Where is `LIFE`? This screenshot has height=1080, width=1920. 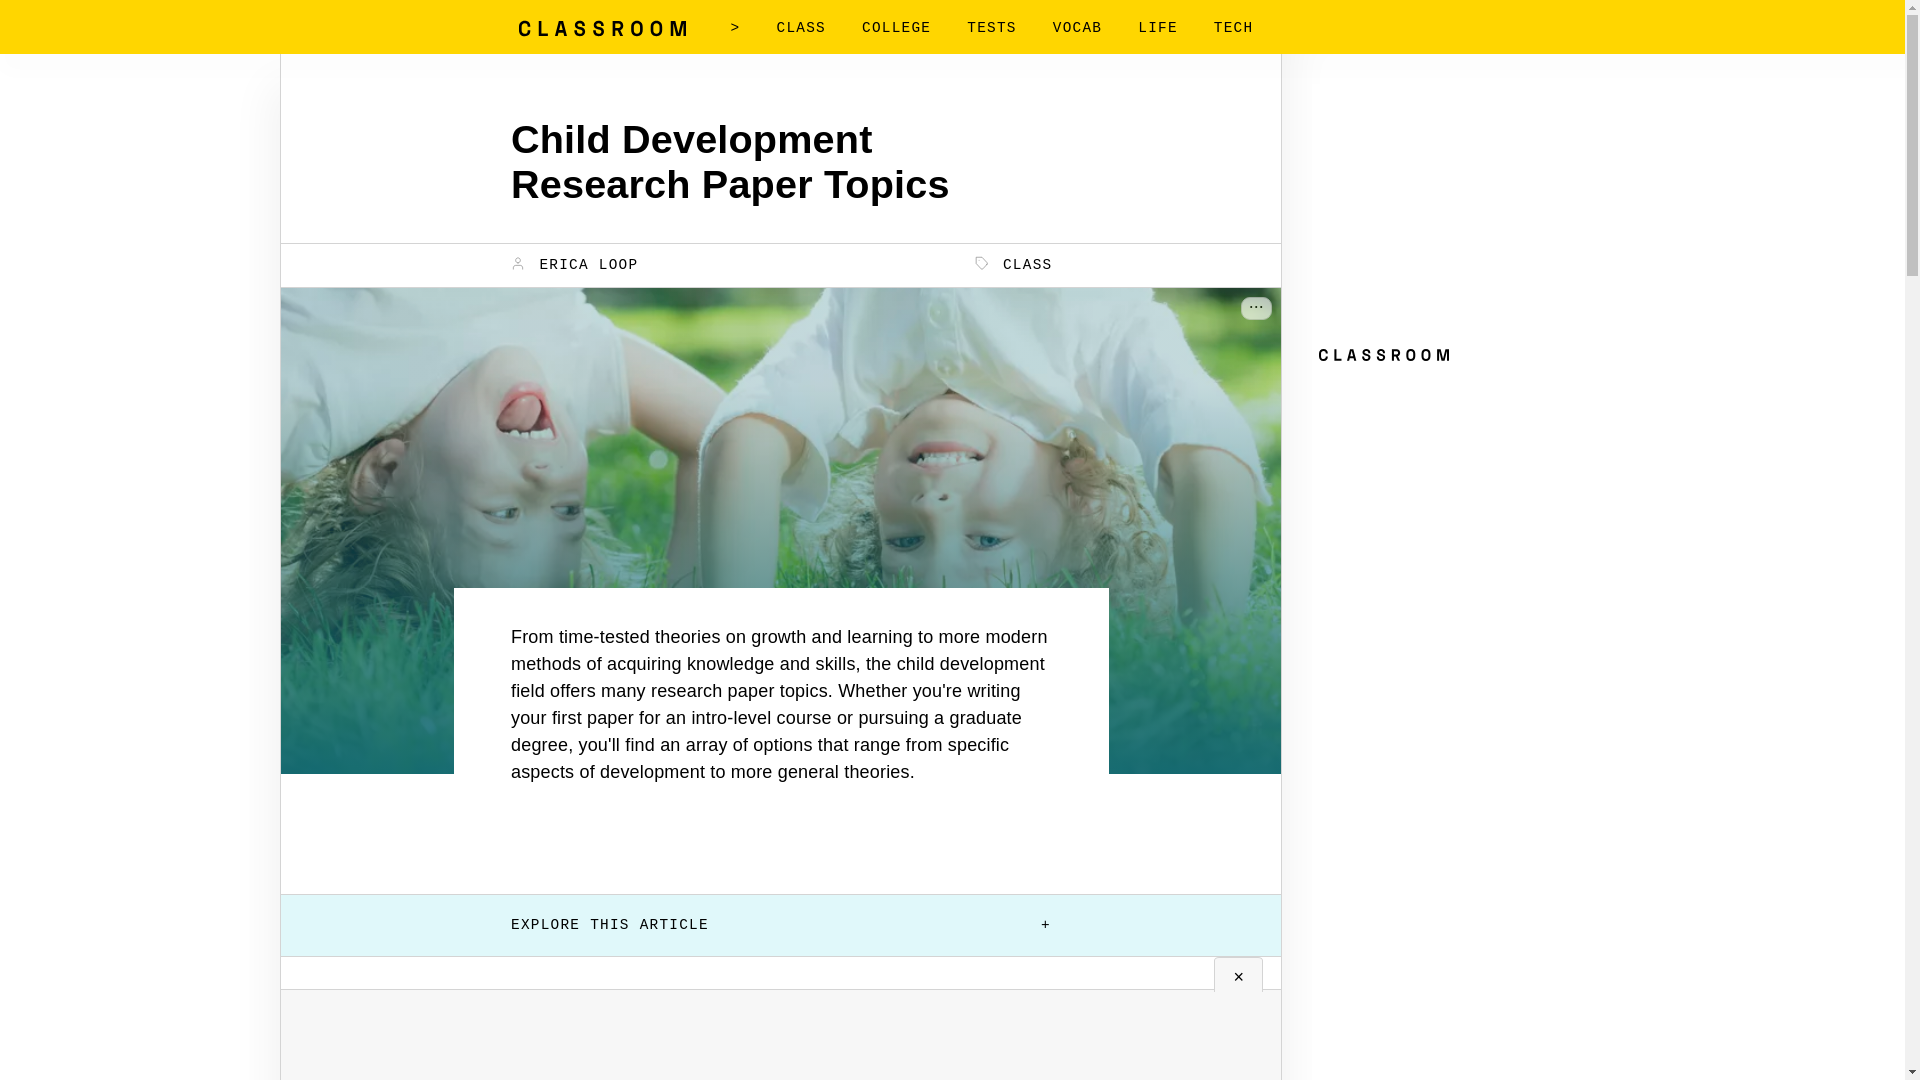
LIFE is located at coordinates (1158, 28).